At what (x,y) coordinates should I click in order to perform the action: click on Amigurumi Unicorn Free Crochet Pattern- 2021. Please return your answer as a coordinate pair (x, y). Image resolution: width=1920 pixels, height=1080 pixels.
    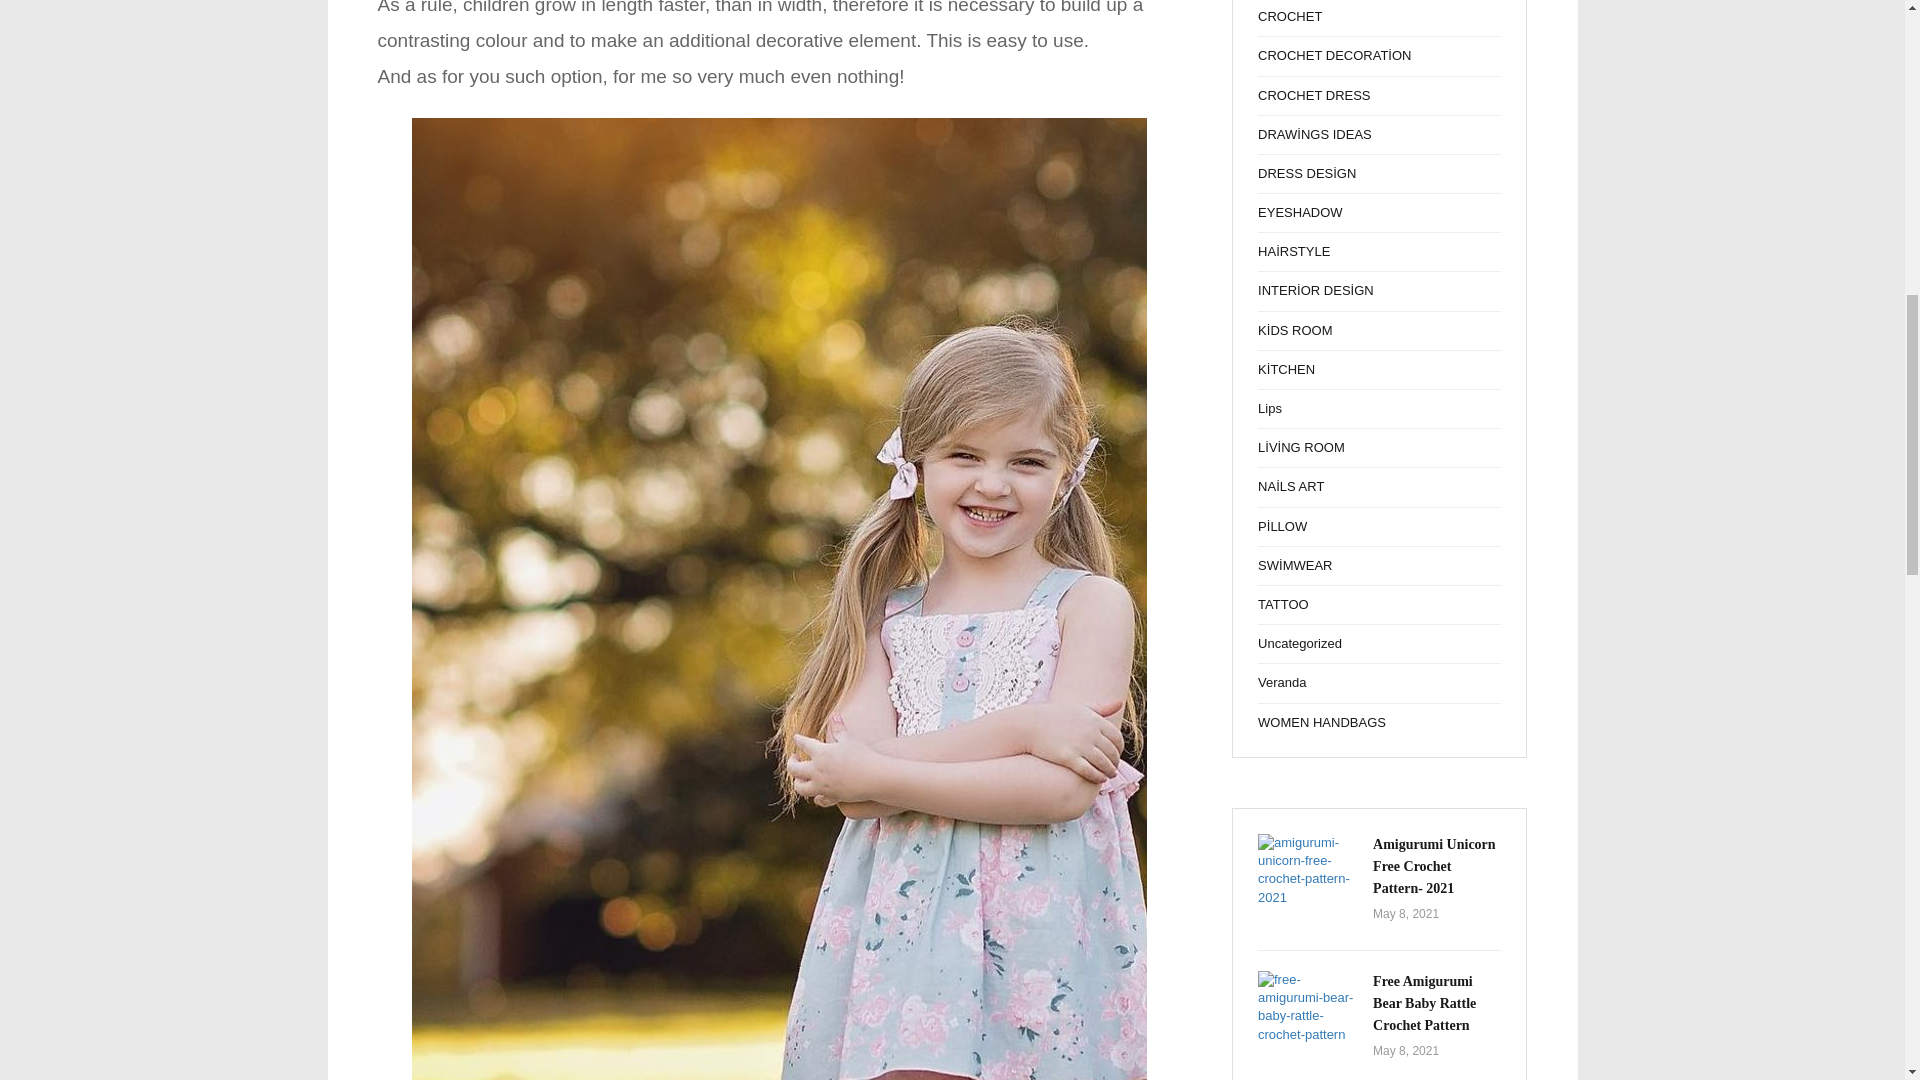
    Looking at the image, I should click on (1307, 870).